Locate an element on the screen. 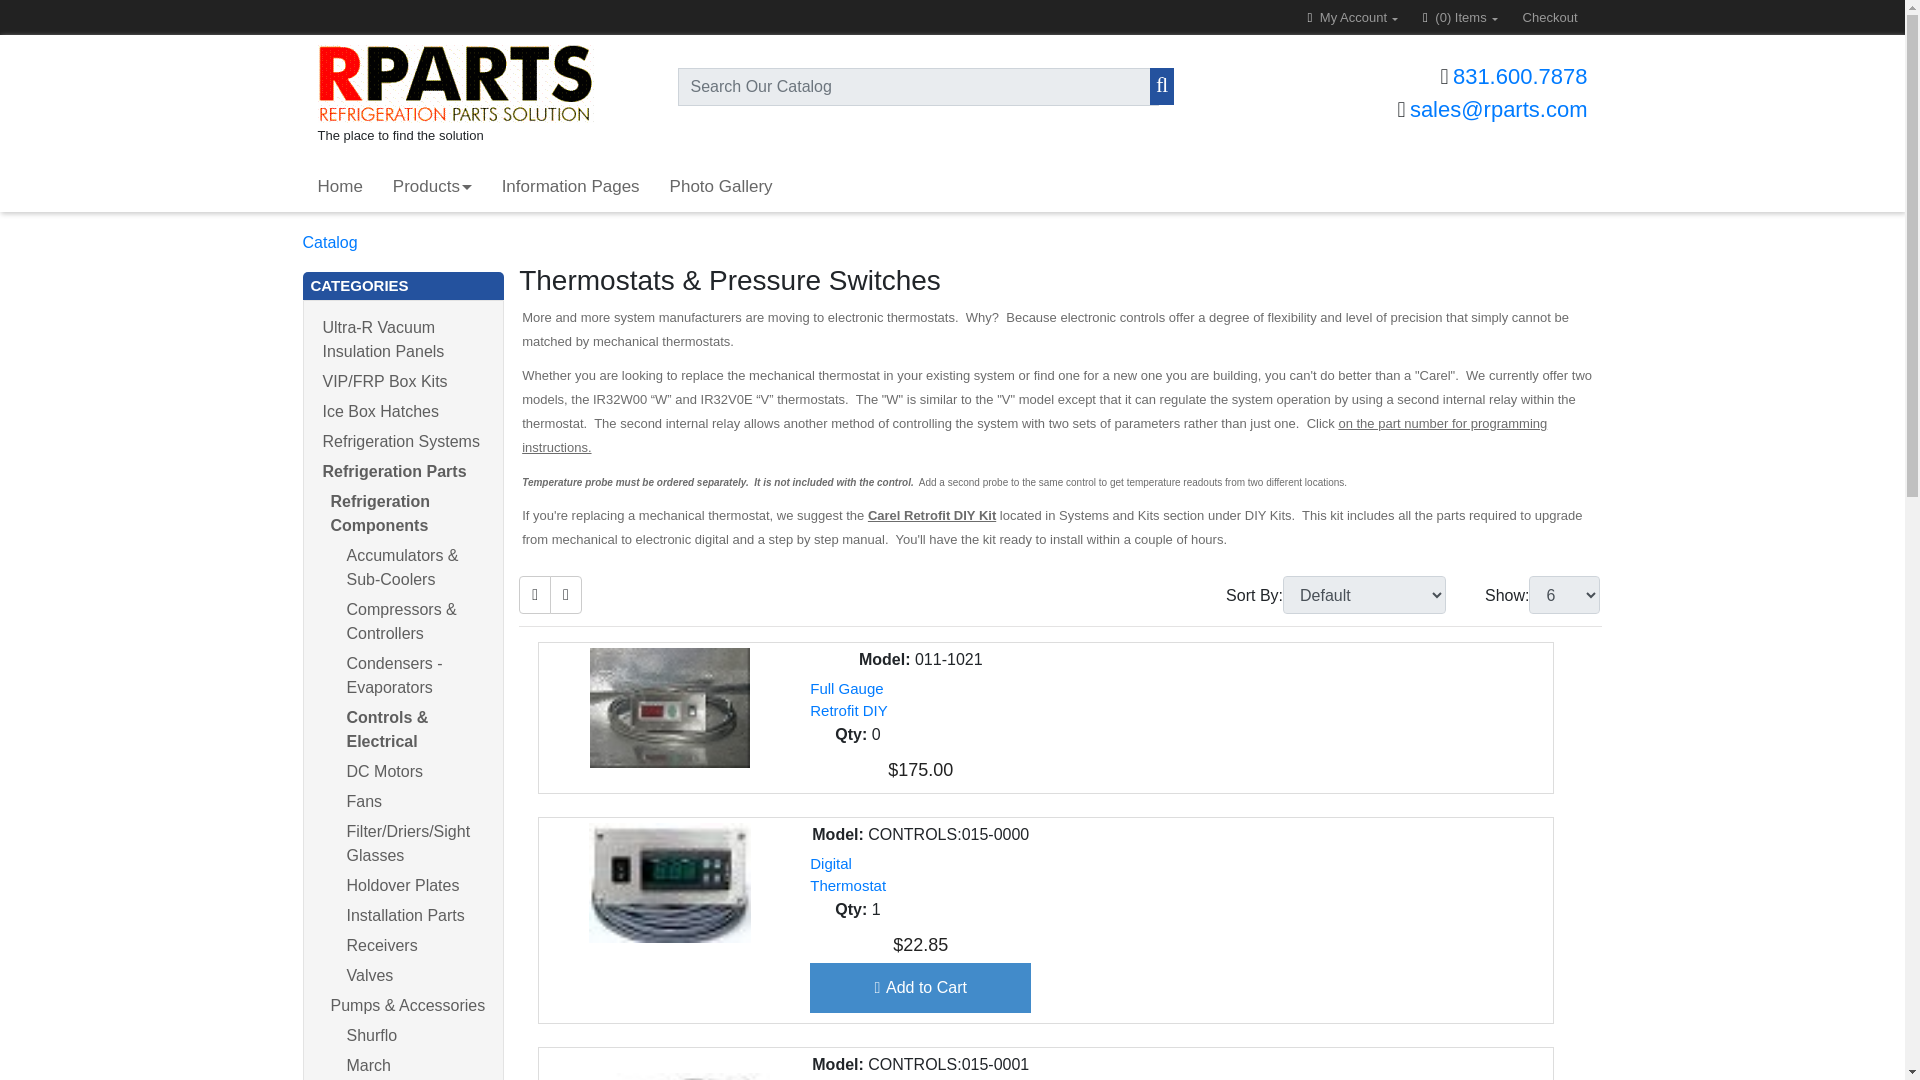  831.600.7878 is located at coordinates (1520, 76).